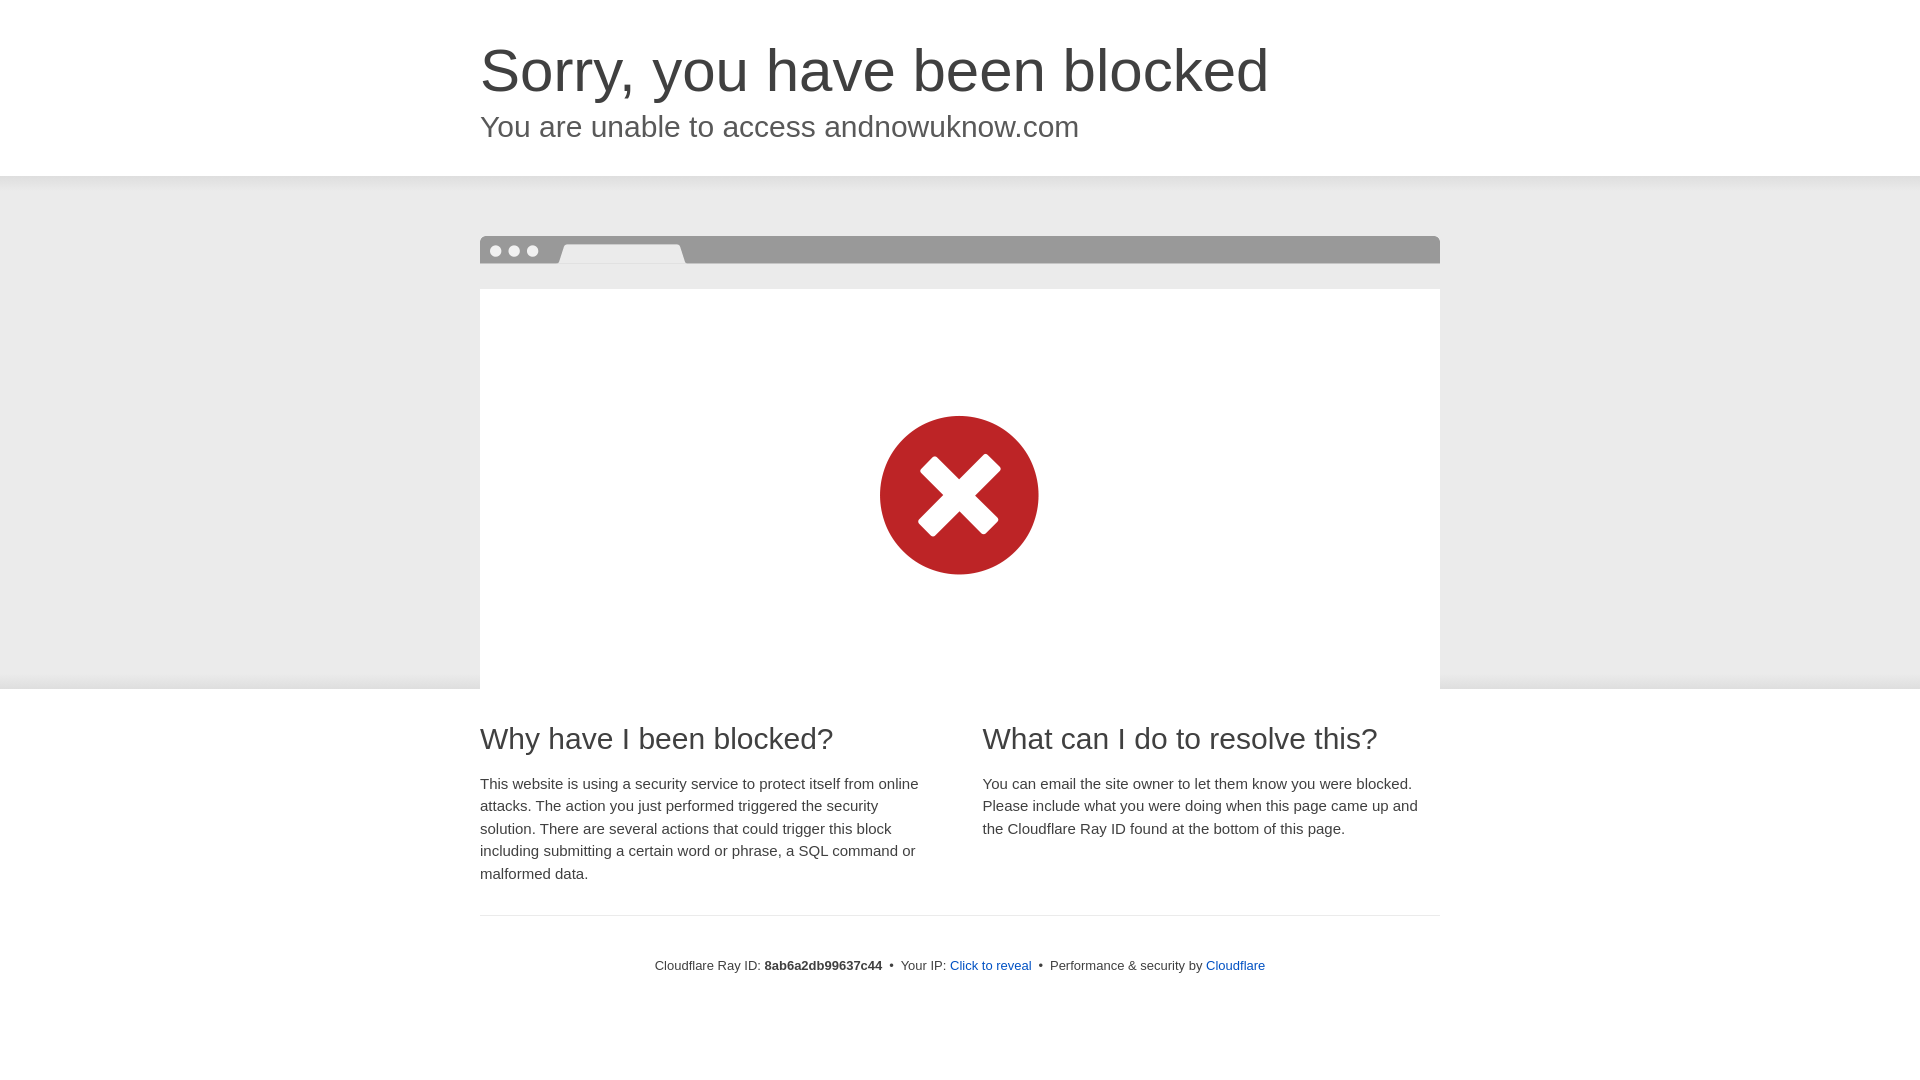  Describe the element at coordinates (991, 966) in the screenshot. I see `Click to reveal` at that location.